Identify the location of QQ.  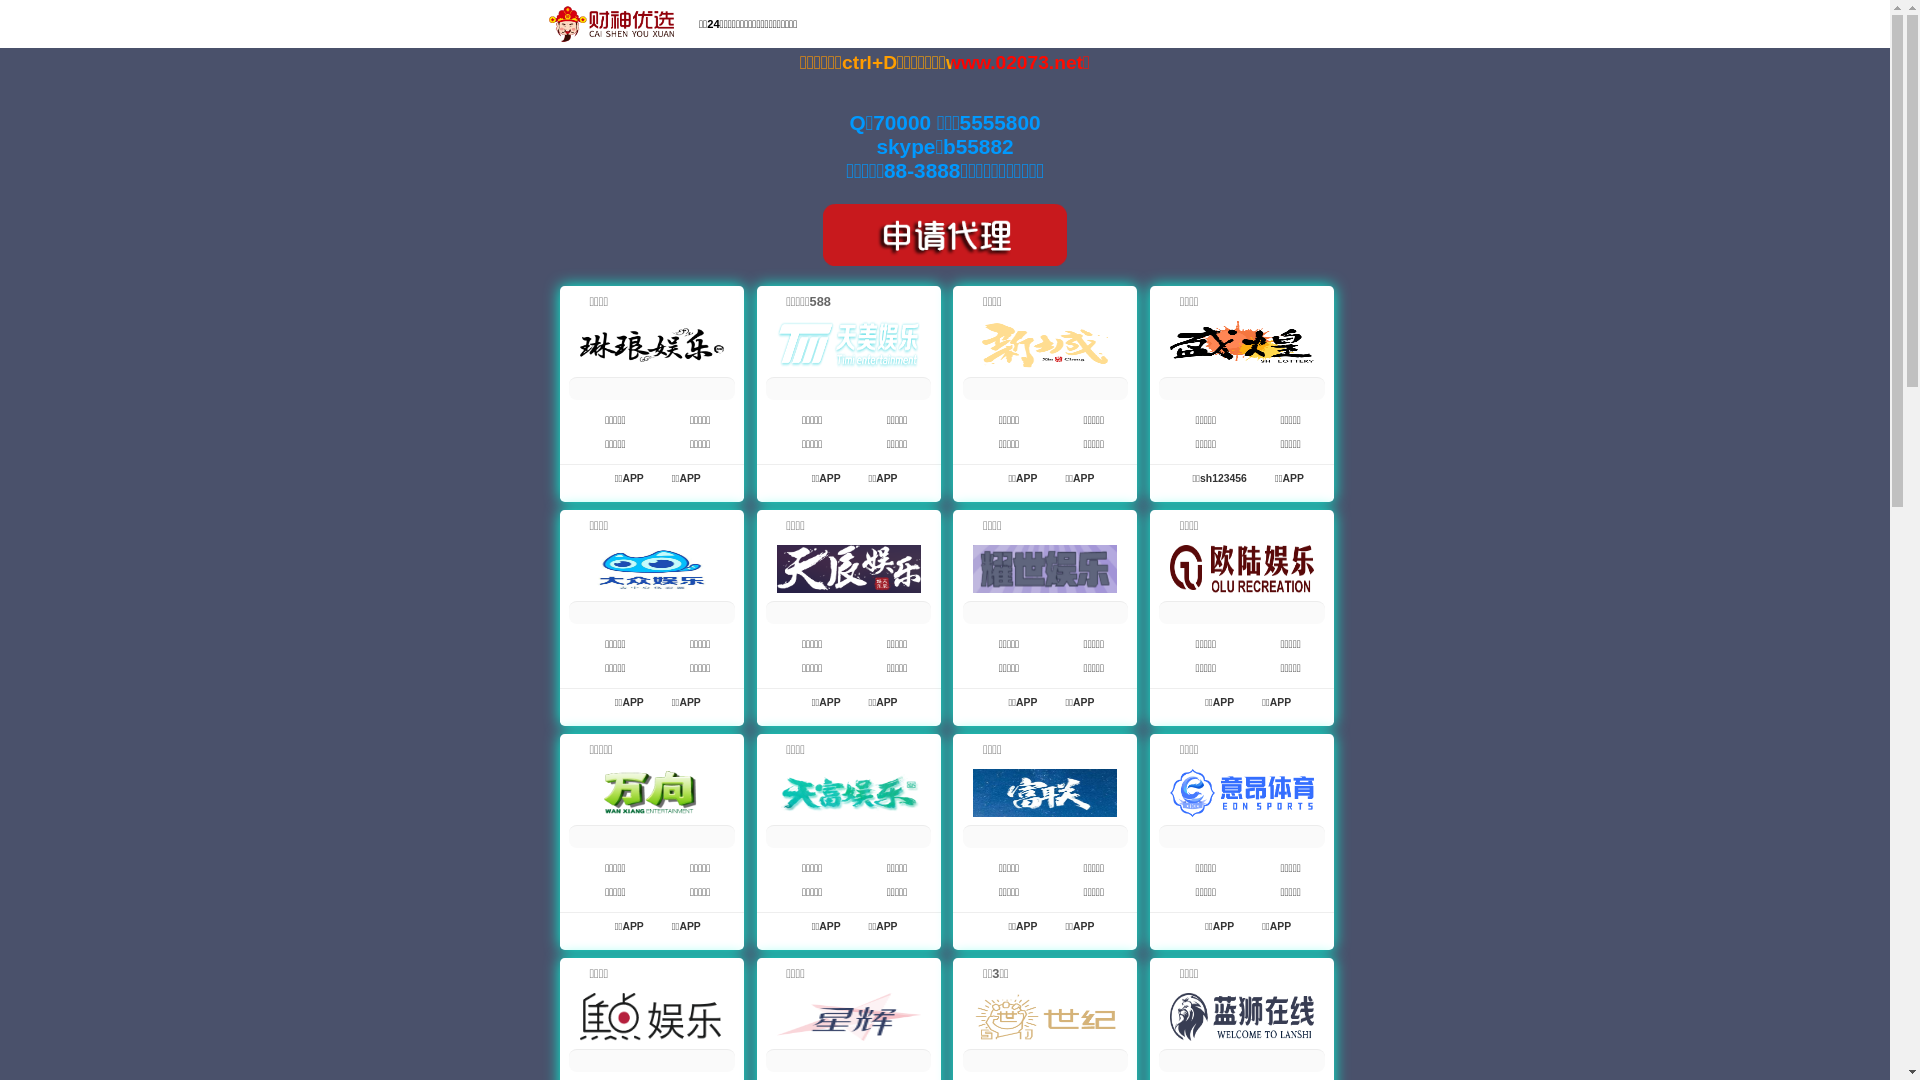
(1474, 26).